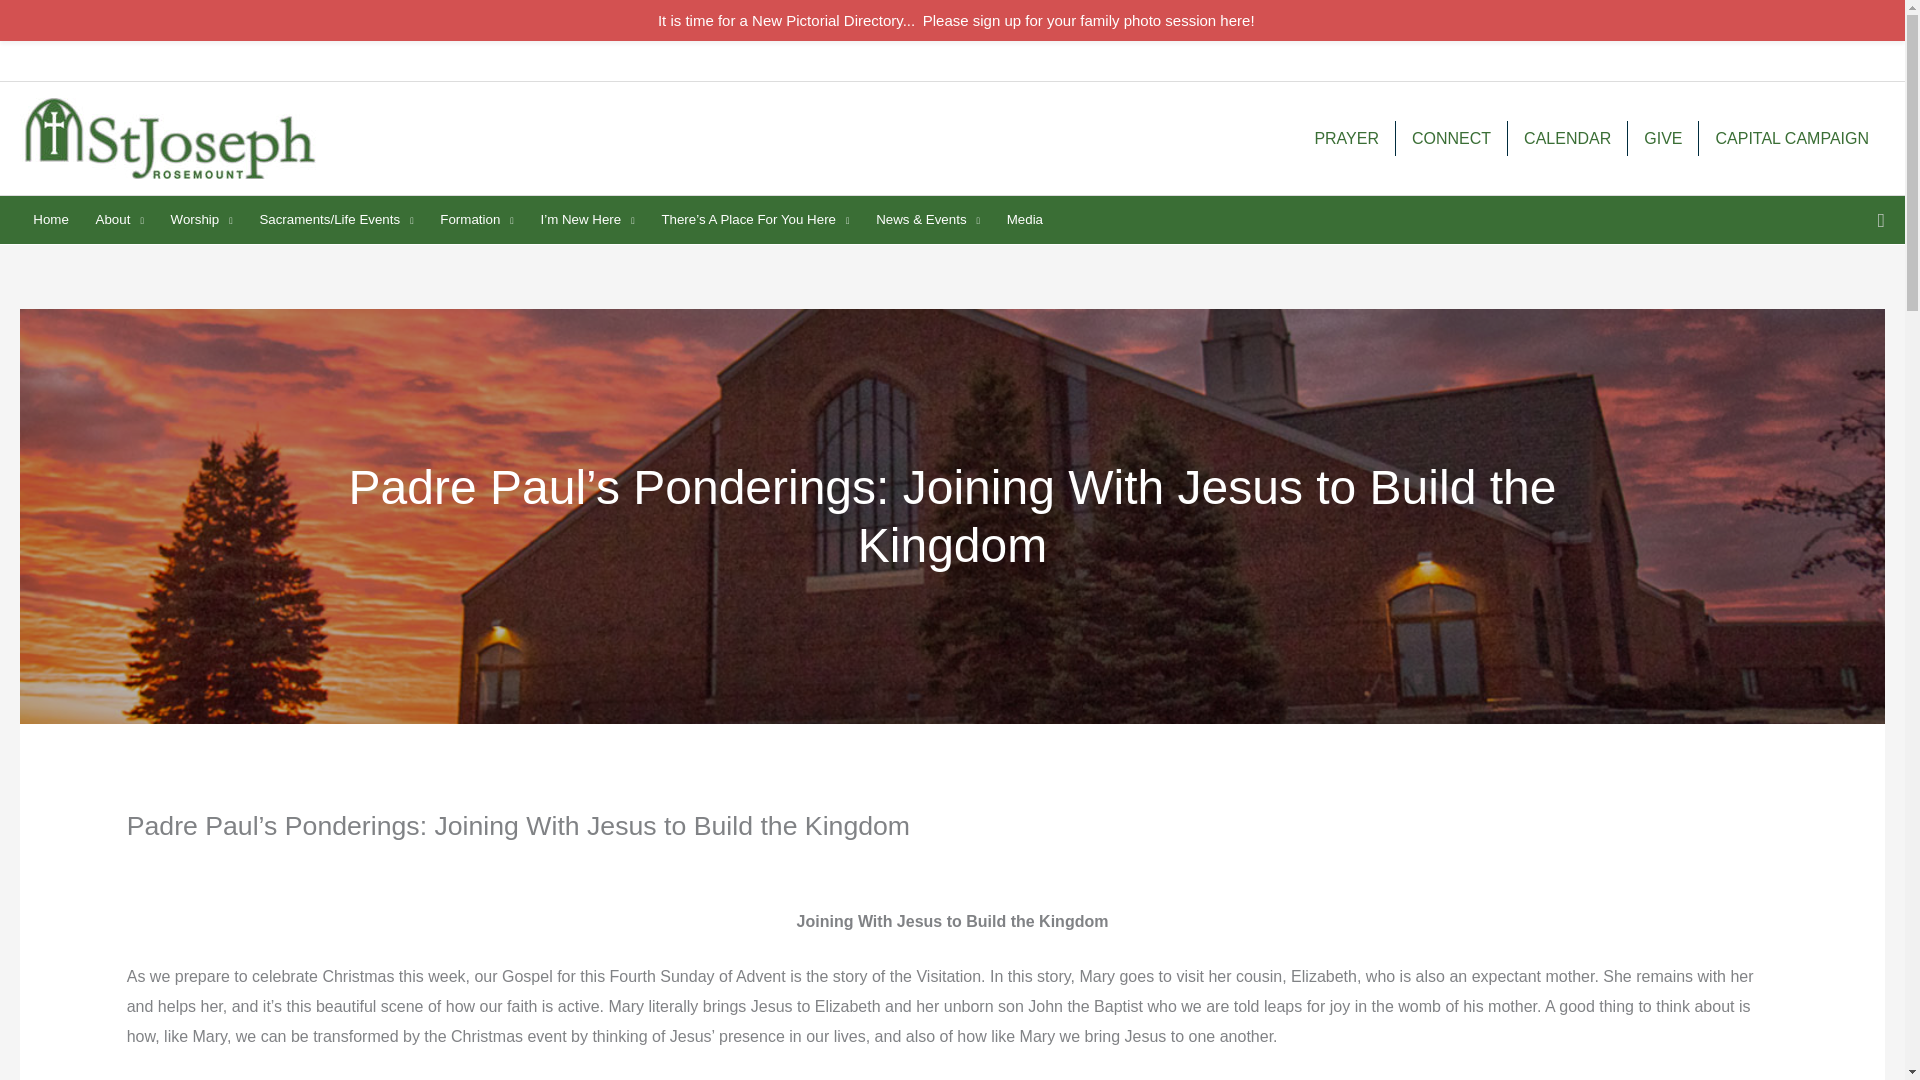 This screenshot has width=1920, height=1080. Describe the element at coordinates (1662, 138) in the screenshot. I see `GIVE` at that location.